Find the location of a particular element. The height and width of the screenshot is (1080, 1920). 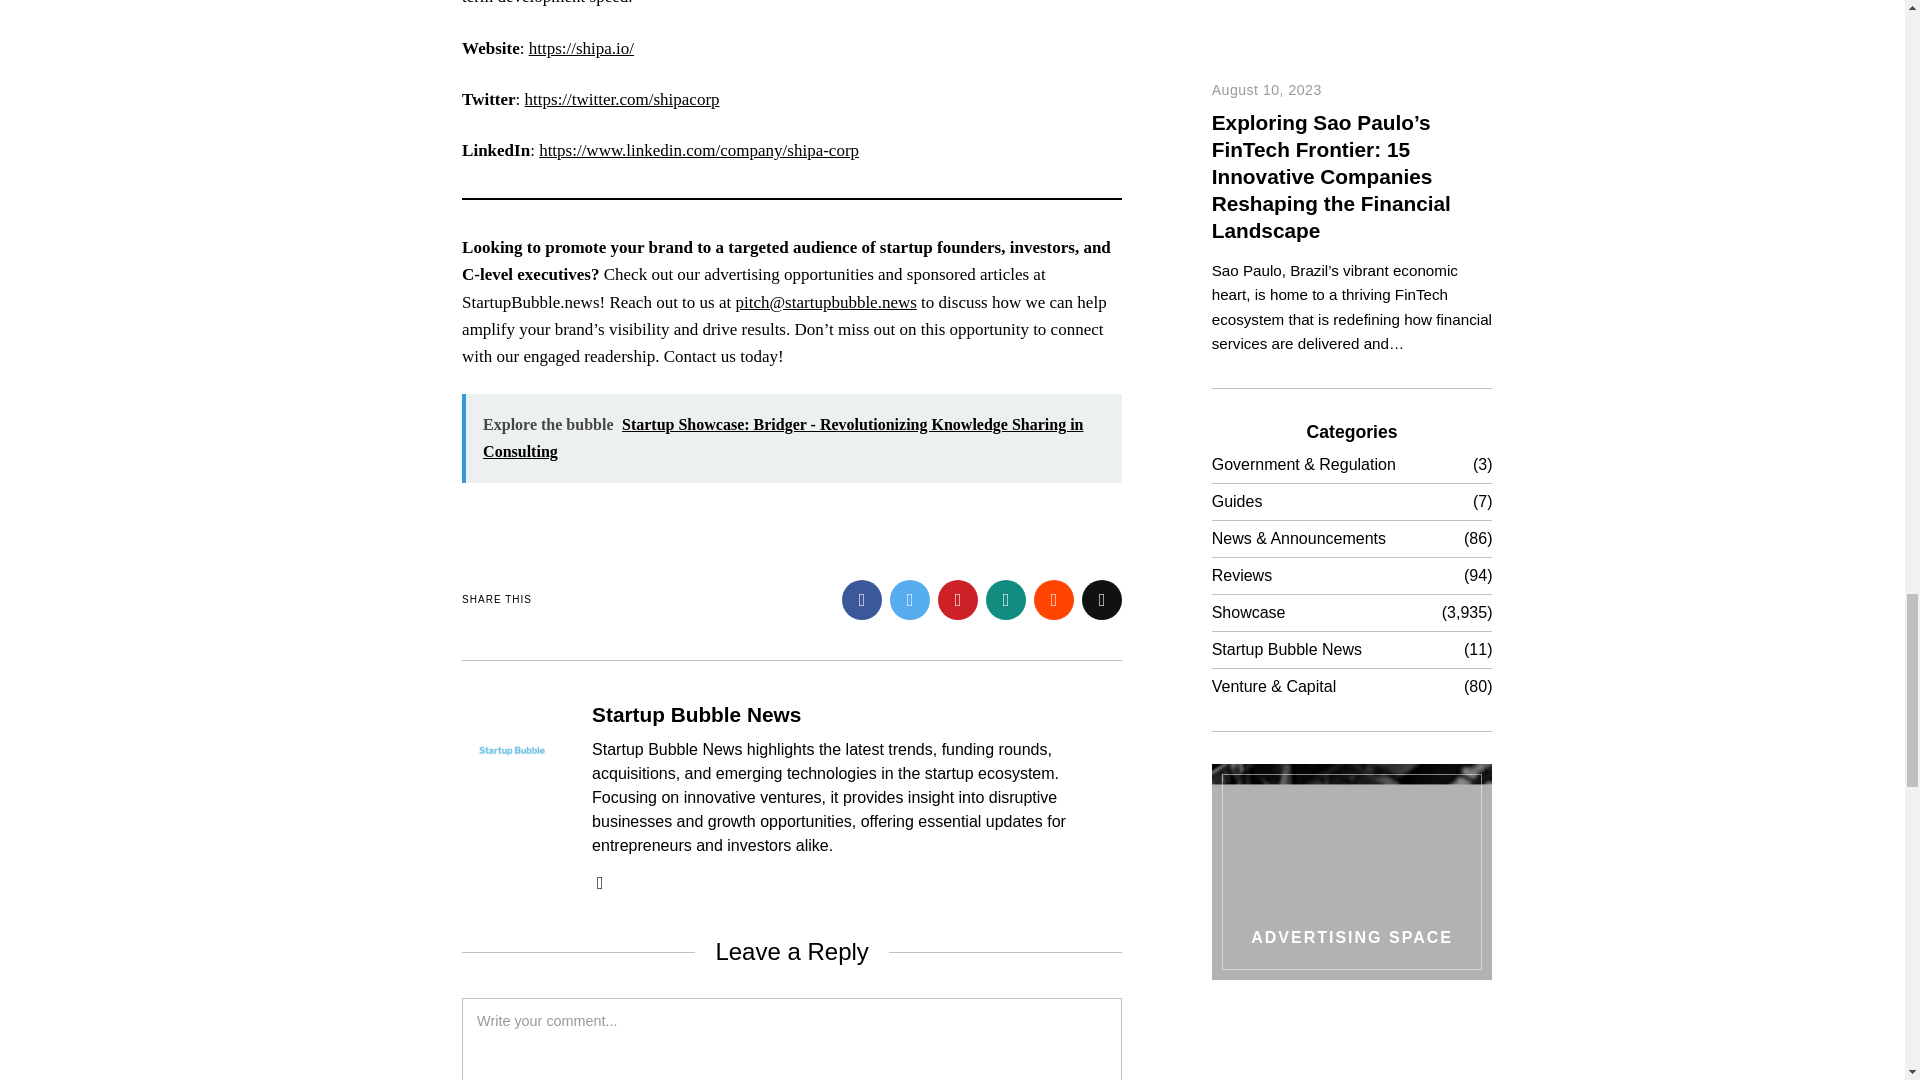

Whatsapp is located at coordinates (1006, 599).